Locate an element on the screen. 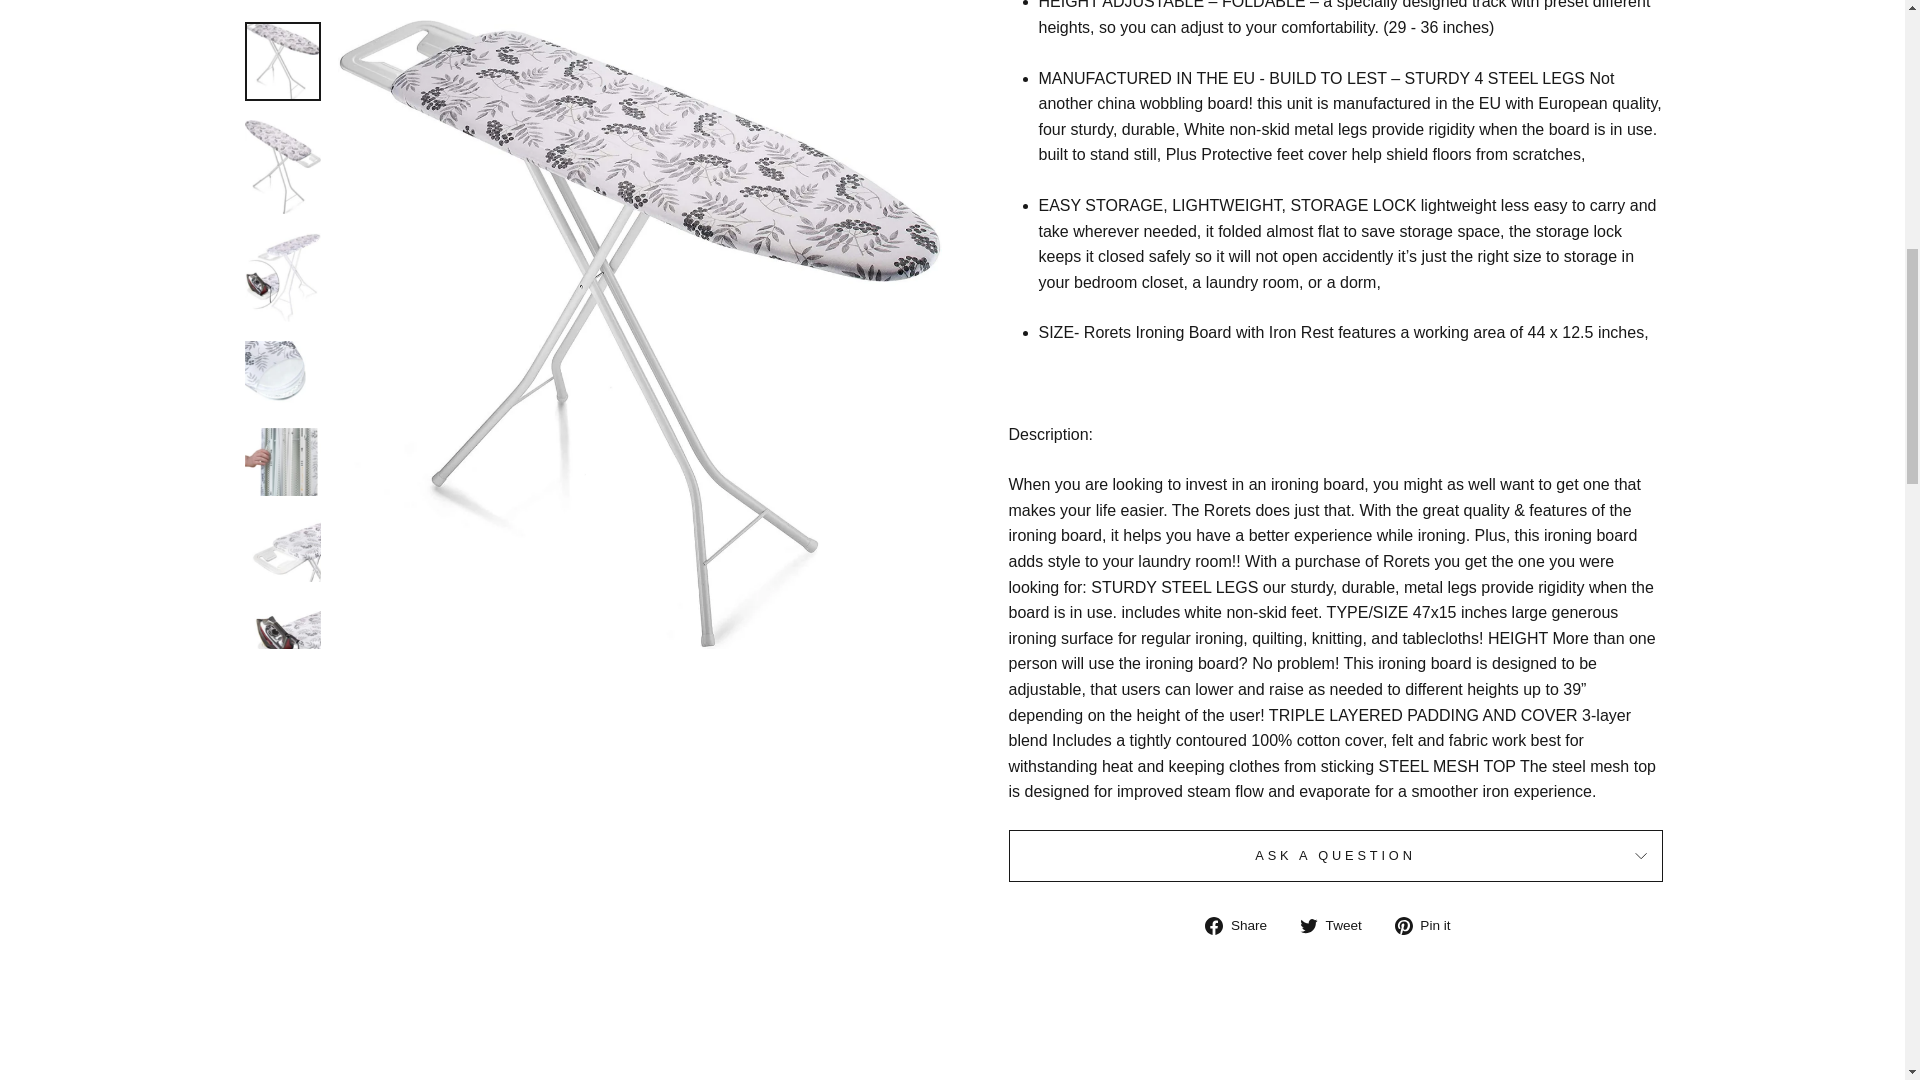  Share on Facebook is located at coordinates (1244, 924).